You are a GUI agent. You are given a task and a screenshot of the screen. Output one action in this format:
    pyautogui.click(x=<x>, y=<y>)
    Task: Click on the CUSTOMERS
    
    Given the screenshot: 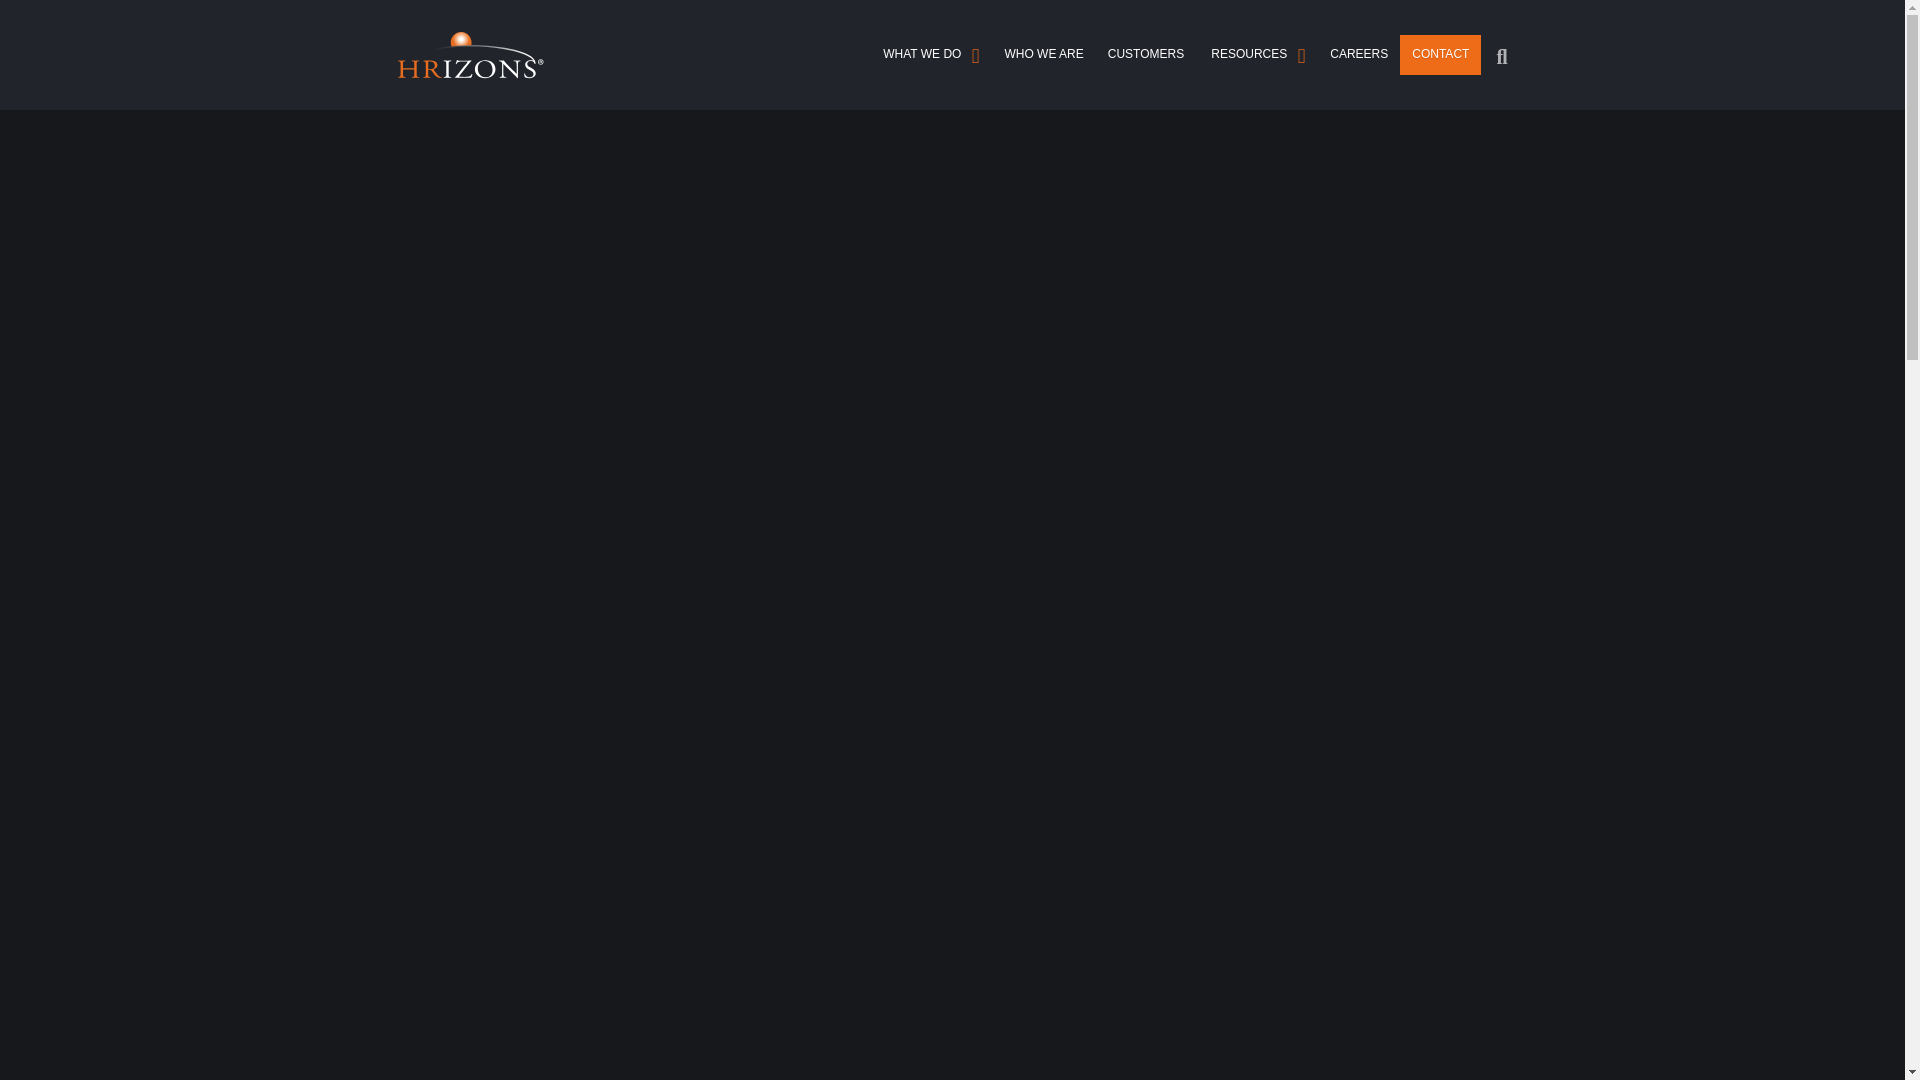 What is the action you would take?
    pyautogui.click(x=1146, y=54)
    